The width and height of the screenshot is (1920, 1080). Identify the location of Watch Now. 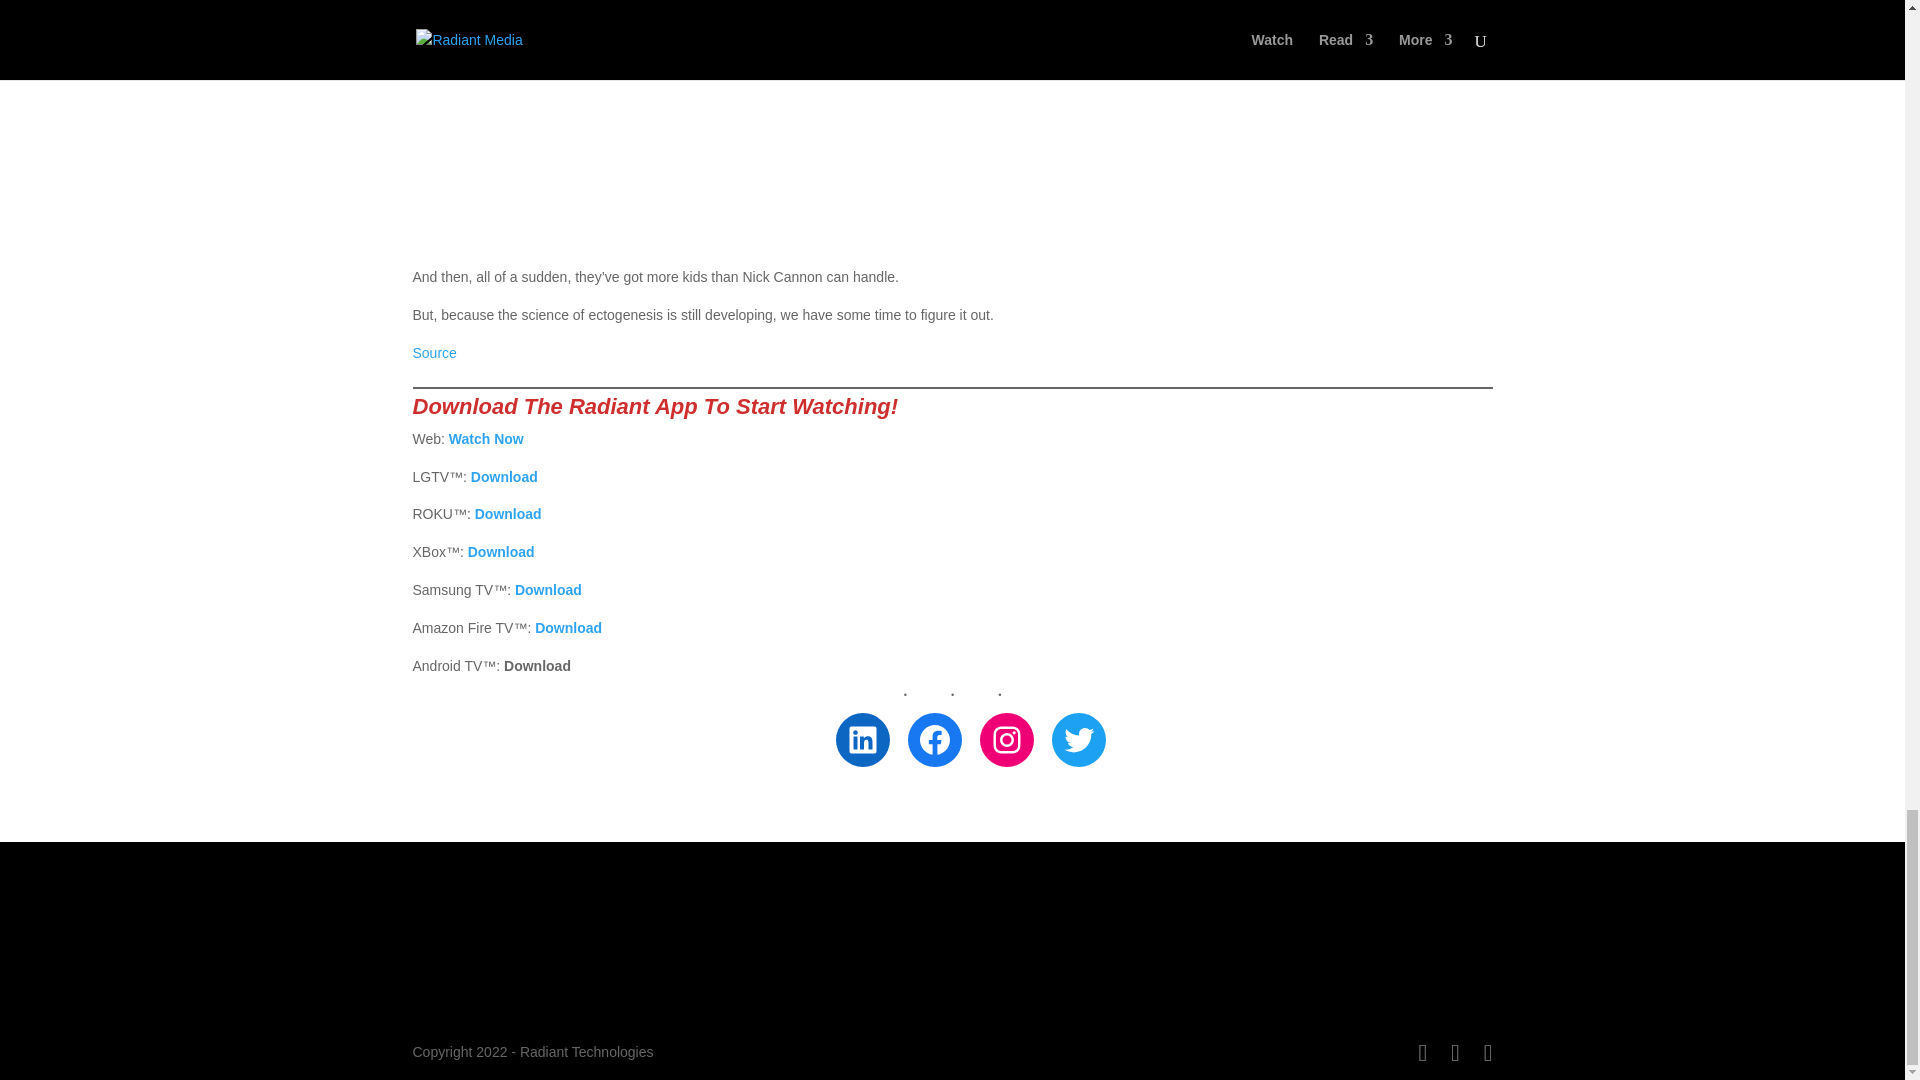
(486, 438).